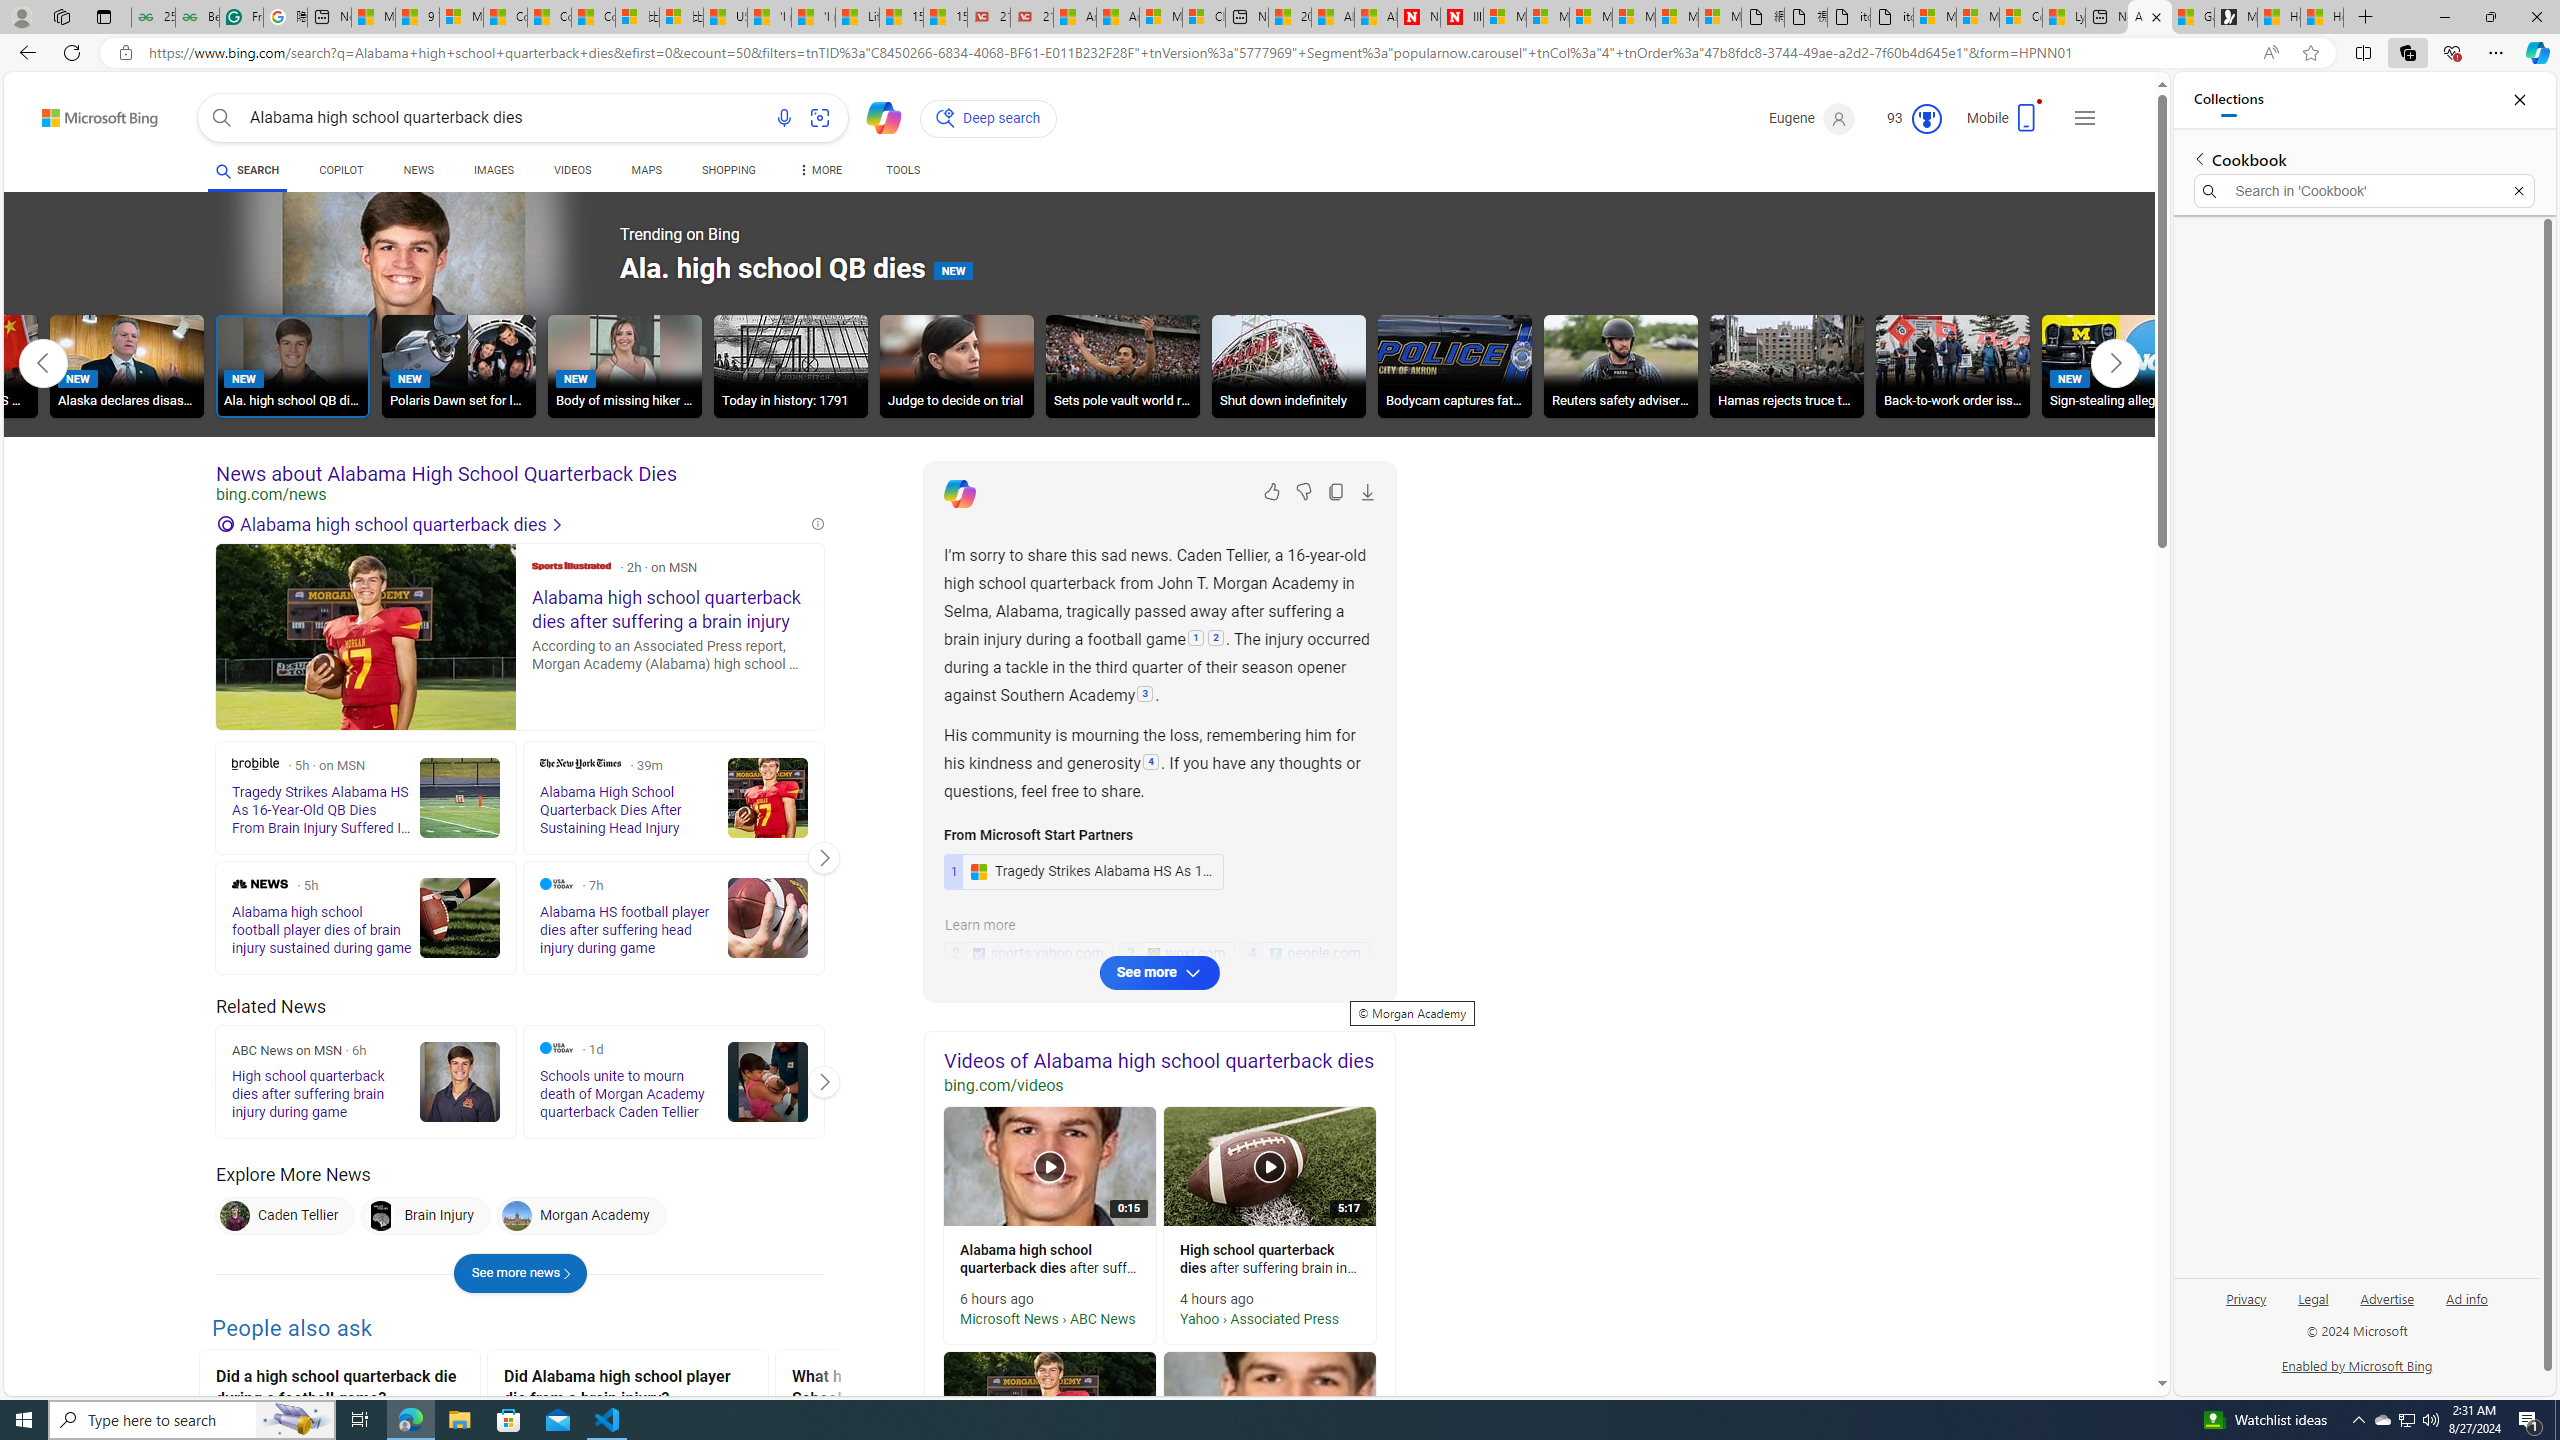 The height and width of the screenshot is (1440, 2560). I want to click on Related News, so click(270, 1007).